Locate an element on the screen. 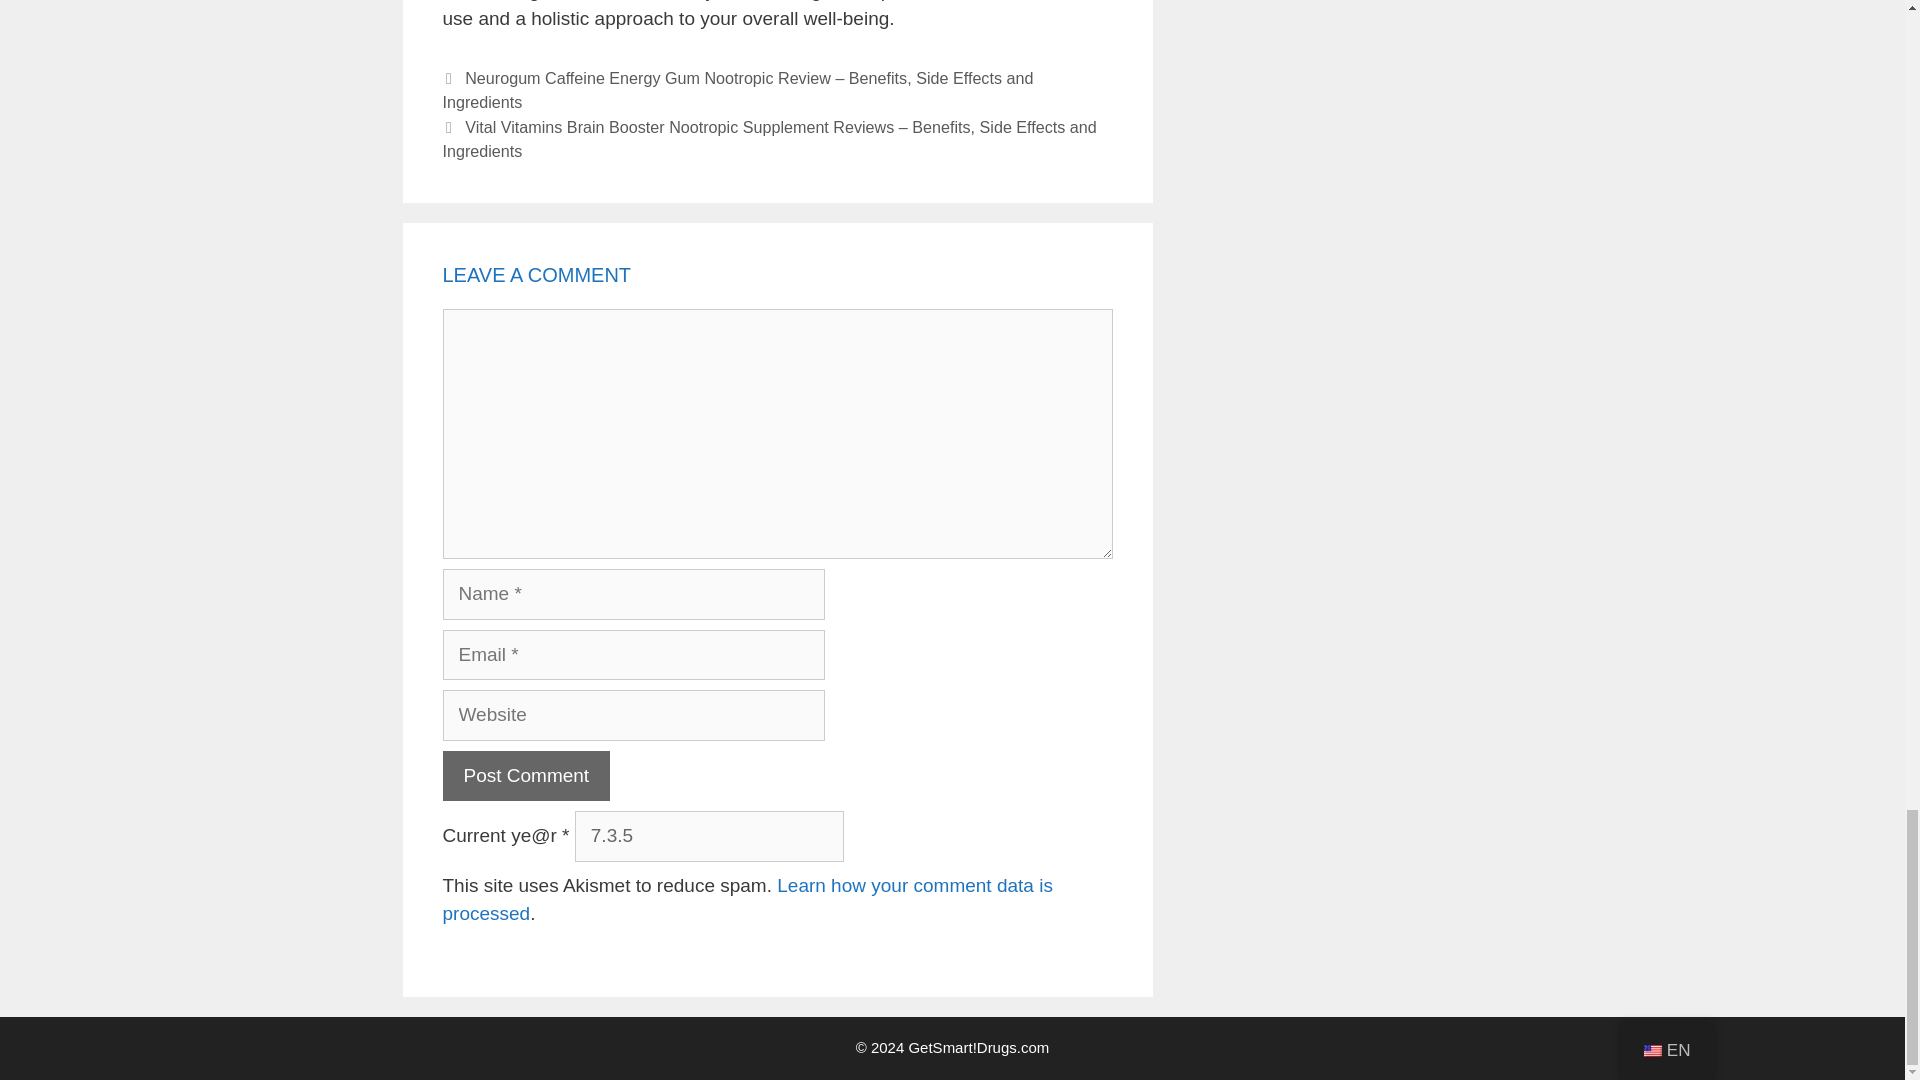 This screenshot has width=1920, height=1080. Post Comment is located at coordinates (526, 776).